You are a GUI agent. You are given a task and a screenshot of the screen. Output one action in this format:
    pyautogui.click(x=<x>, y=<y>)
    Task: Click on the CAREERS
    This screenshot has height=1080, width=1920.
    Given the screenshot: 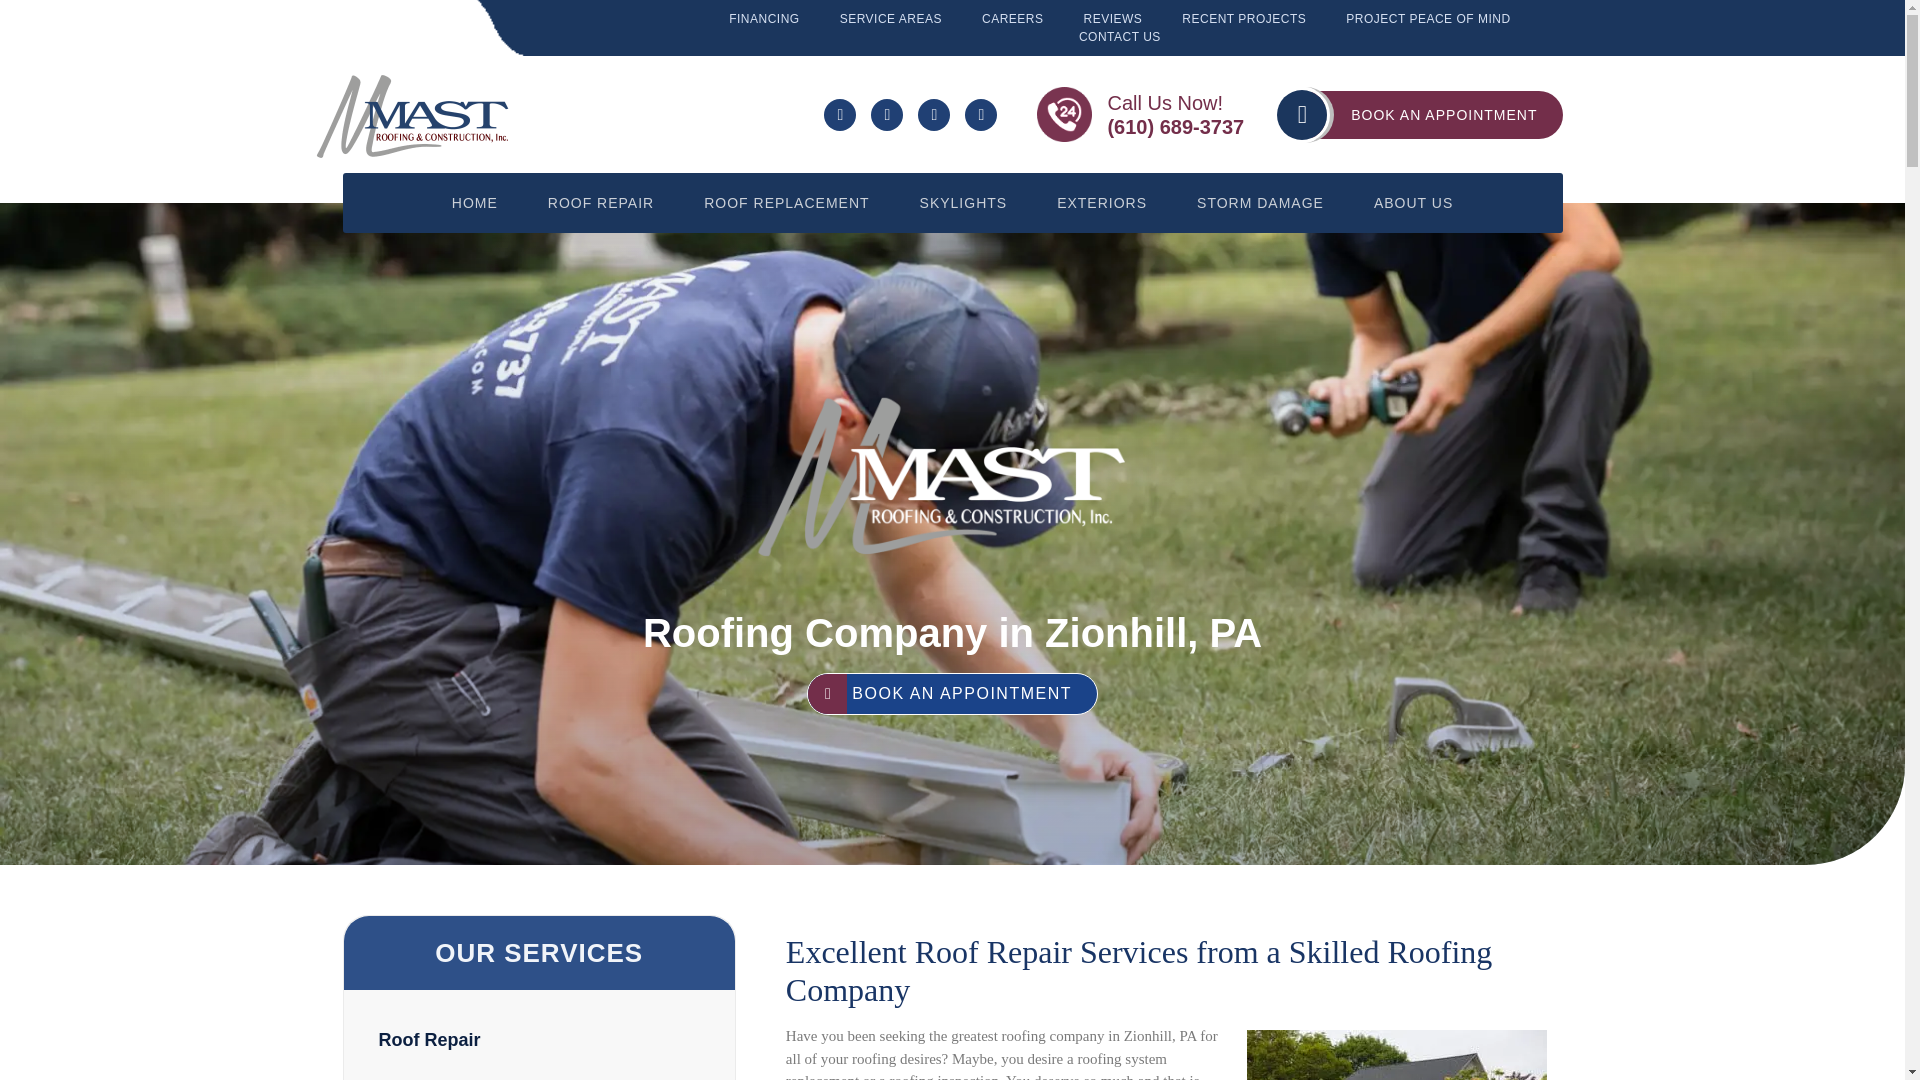 What is the action you would take?
    pyautogui.click(x=1012, y=18)
    